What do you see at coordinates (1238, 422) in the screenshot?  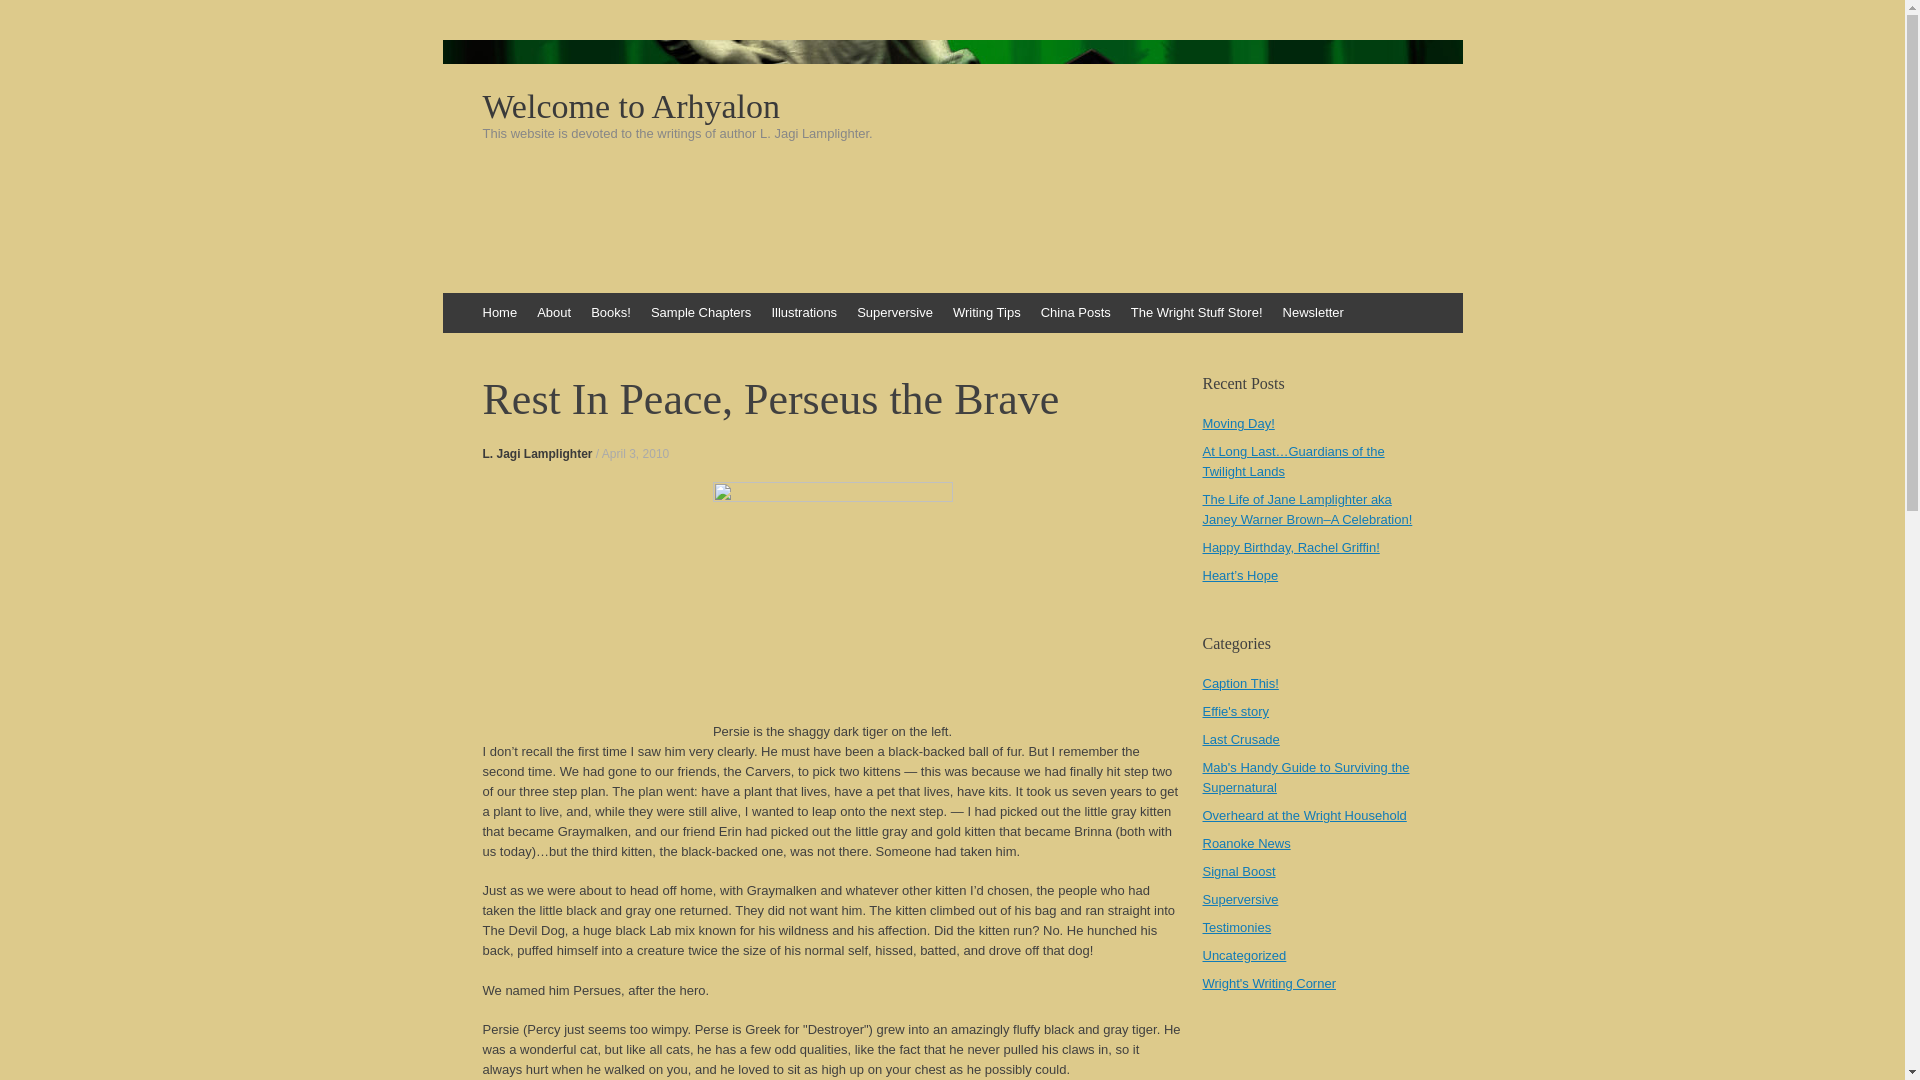 I see `Moving Day!` at bounding box center [1238, 422].